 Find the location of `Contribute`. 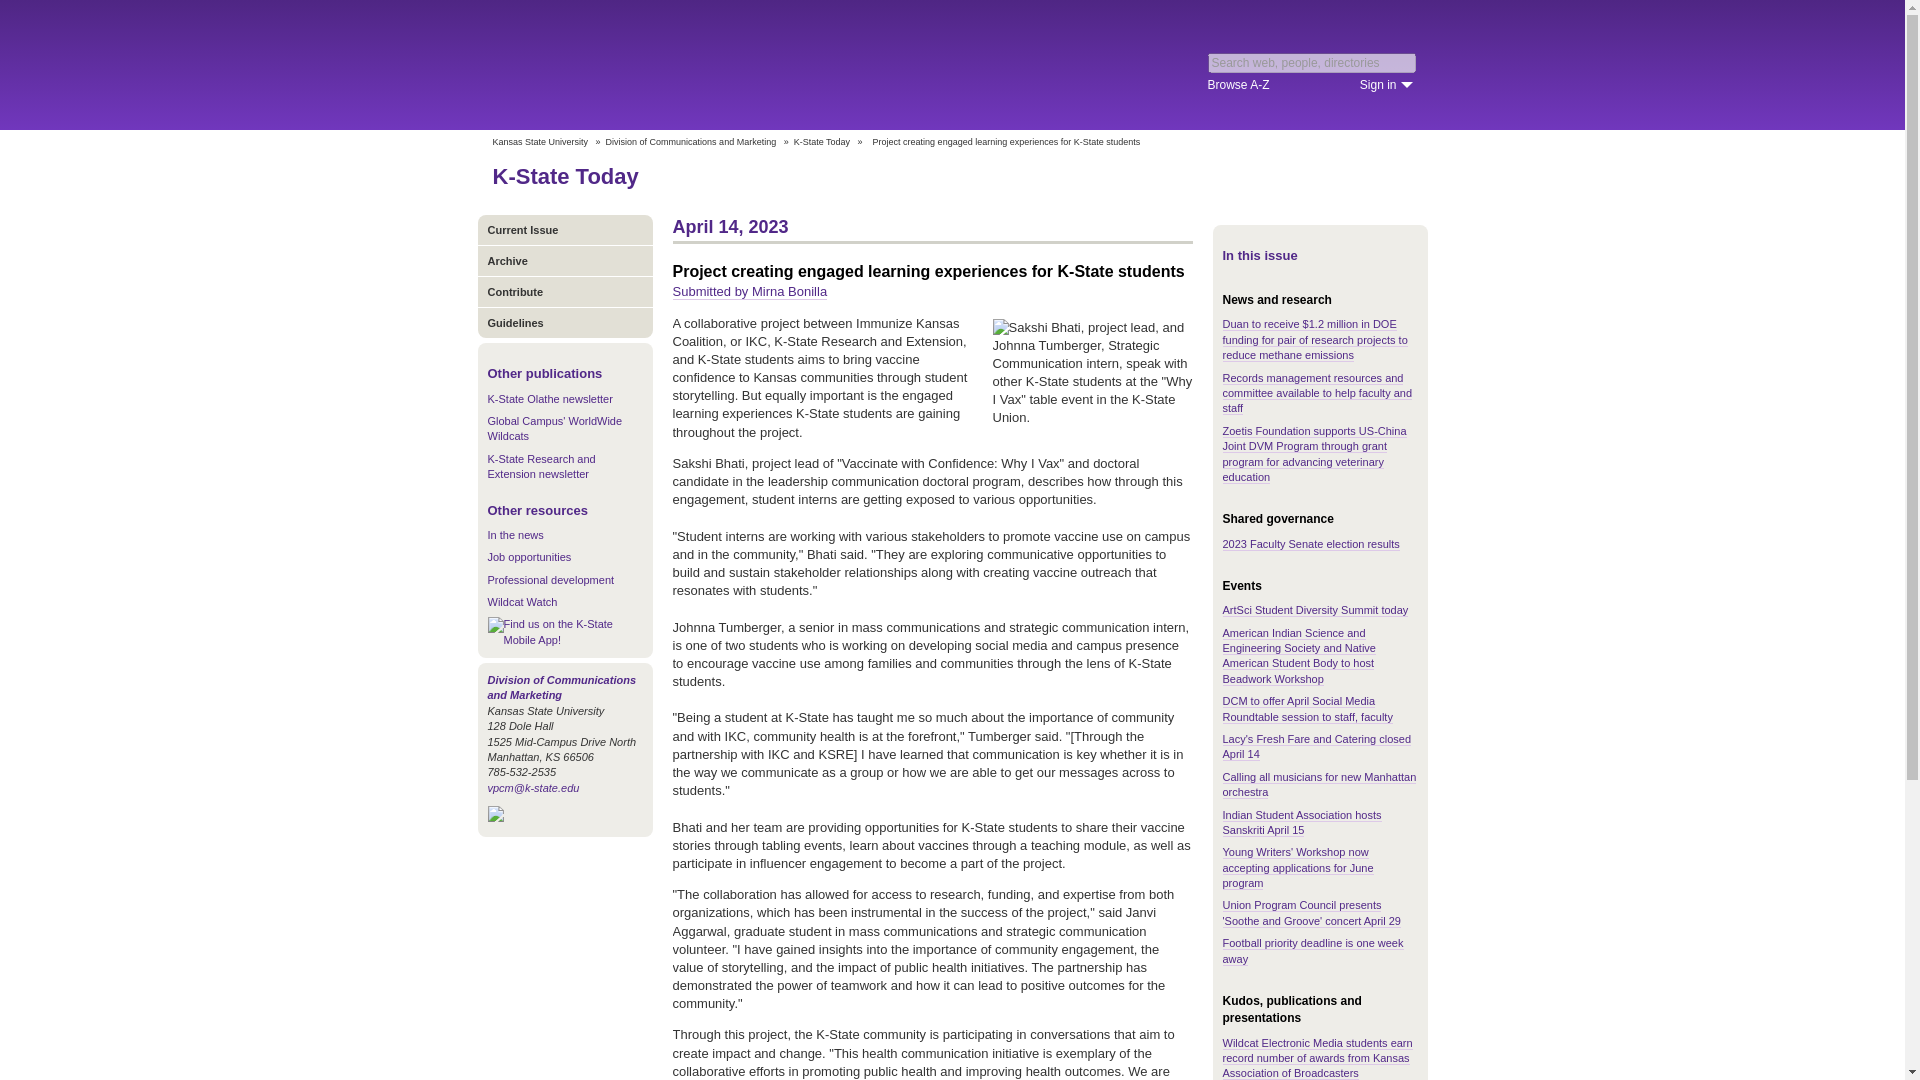

Contribute is located at coordinates (565, 291).